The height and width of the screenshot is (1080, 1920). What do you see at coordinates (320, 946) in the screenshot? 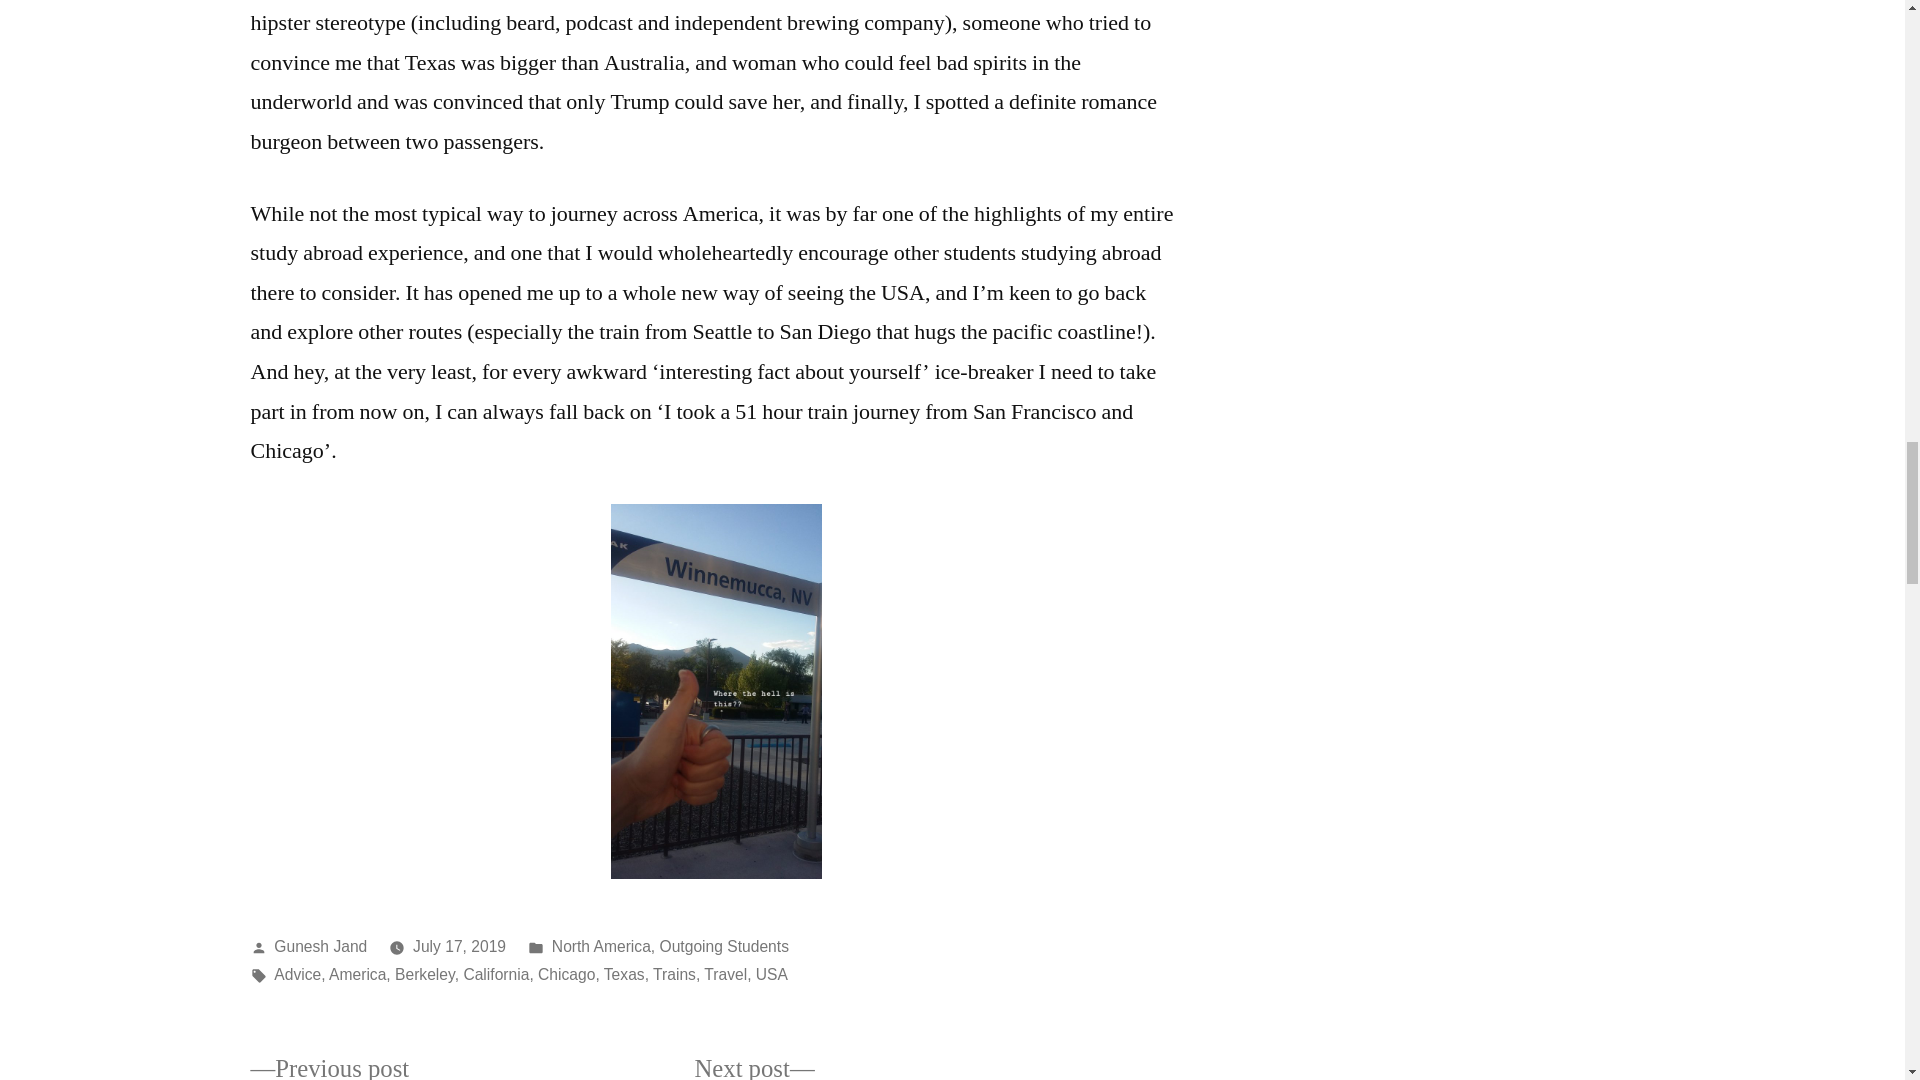
I see `Gunesh Jand` at bounding box center [320, 946].